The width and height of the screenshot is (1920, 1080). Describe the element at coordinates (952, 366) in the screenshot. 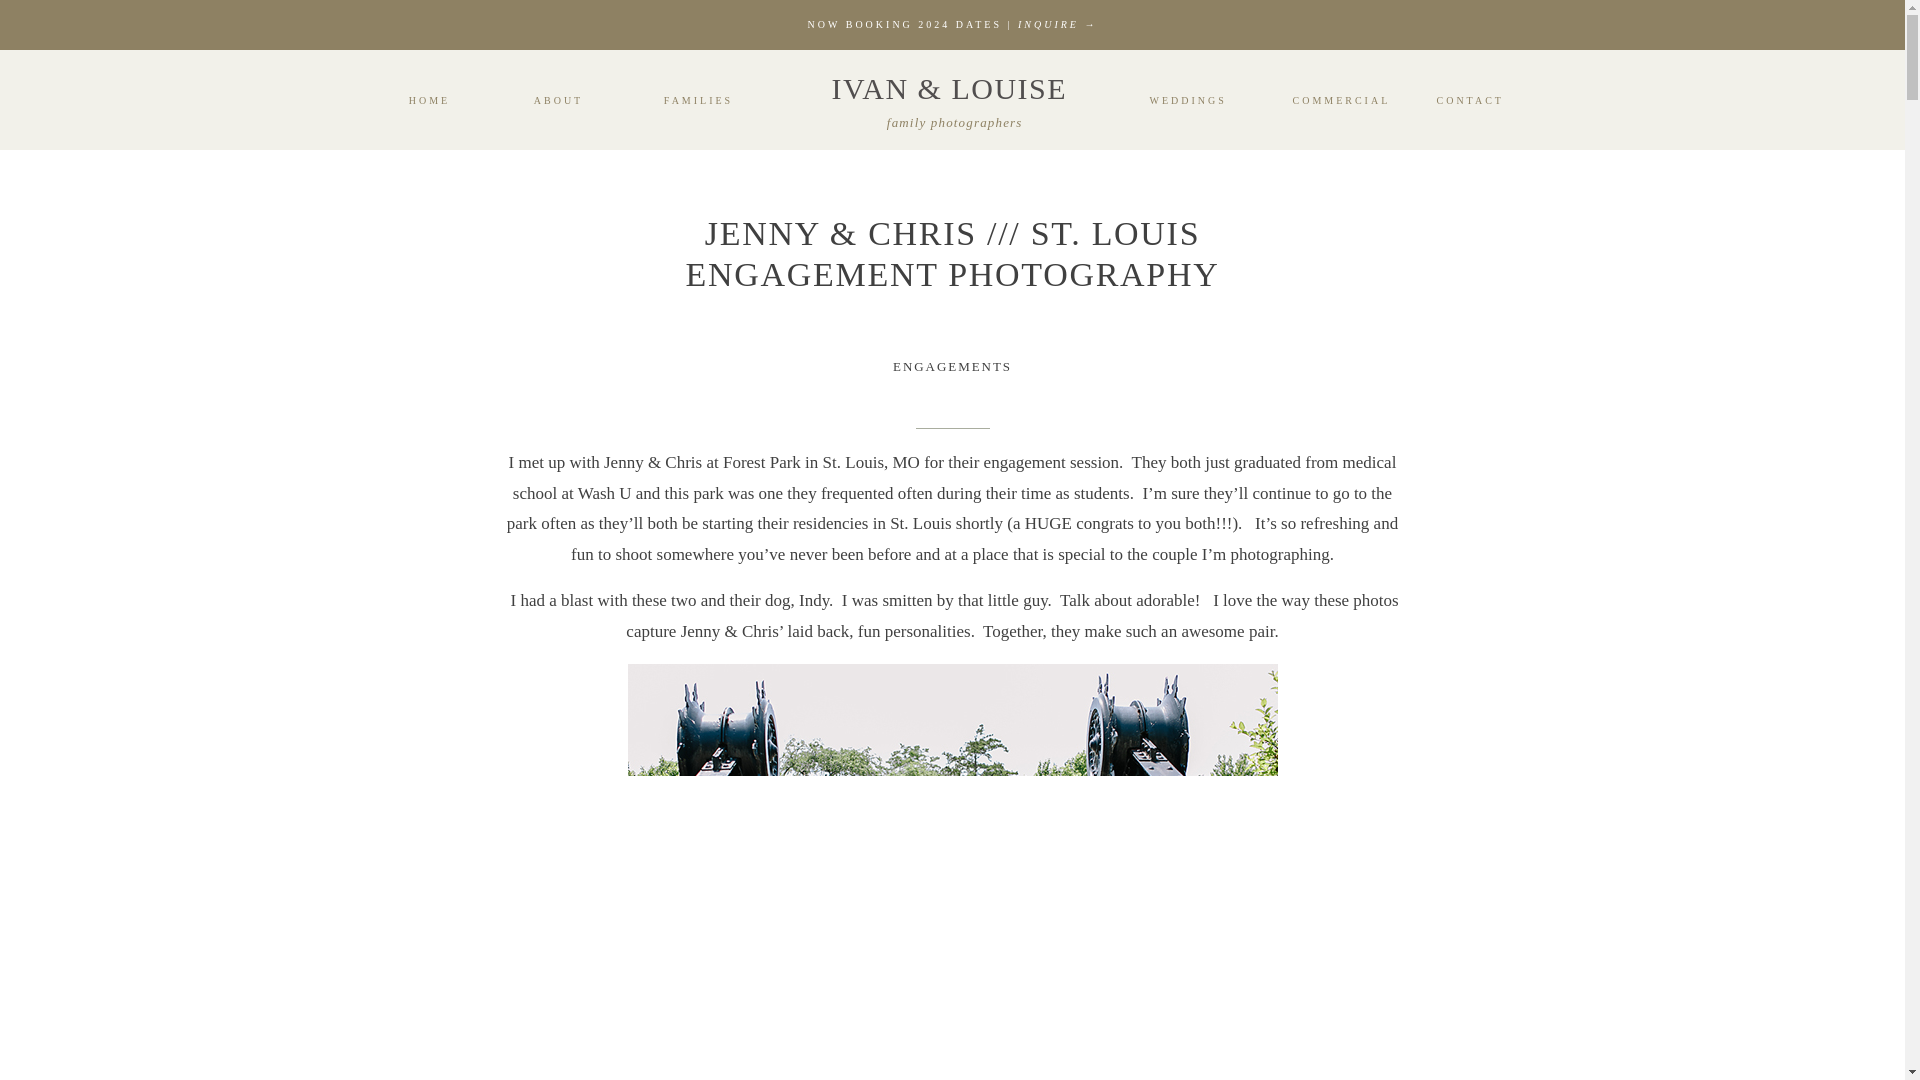

I see `ENGAGEMENTS` at that location.